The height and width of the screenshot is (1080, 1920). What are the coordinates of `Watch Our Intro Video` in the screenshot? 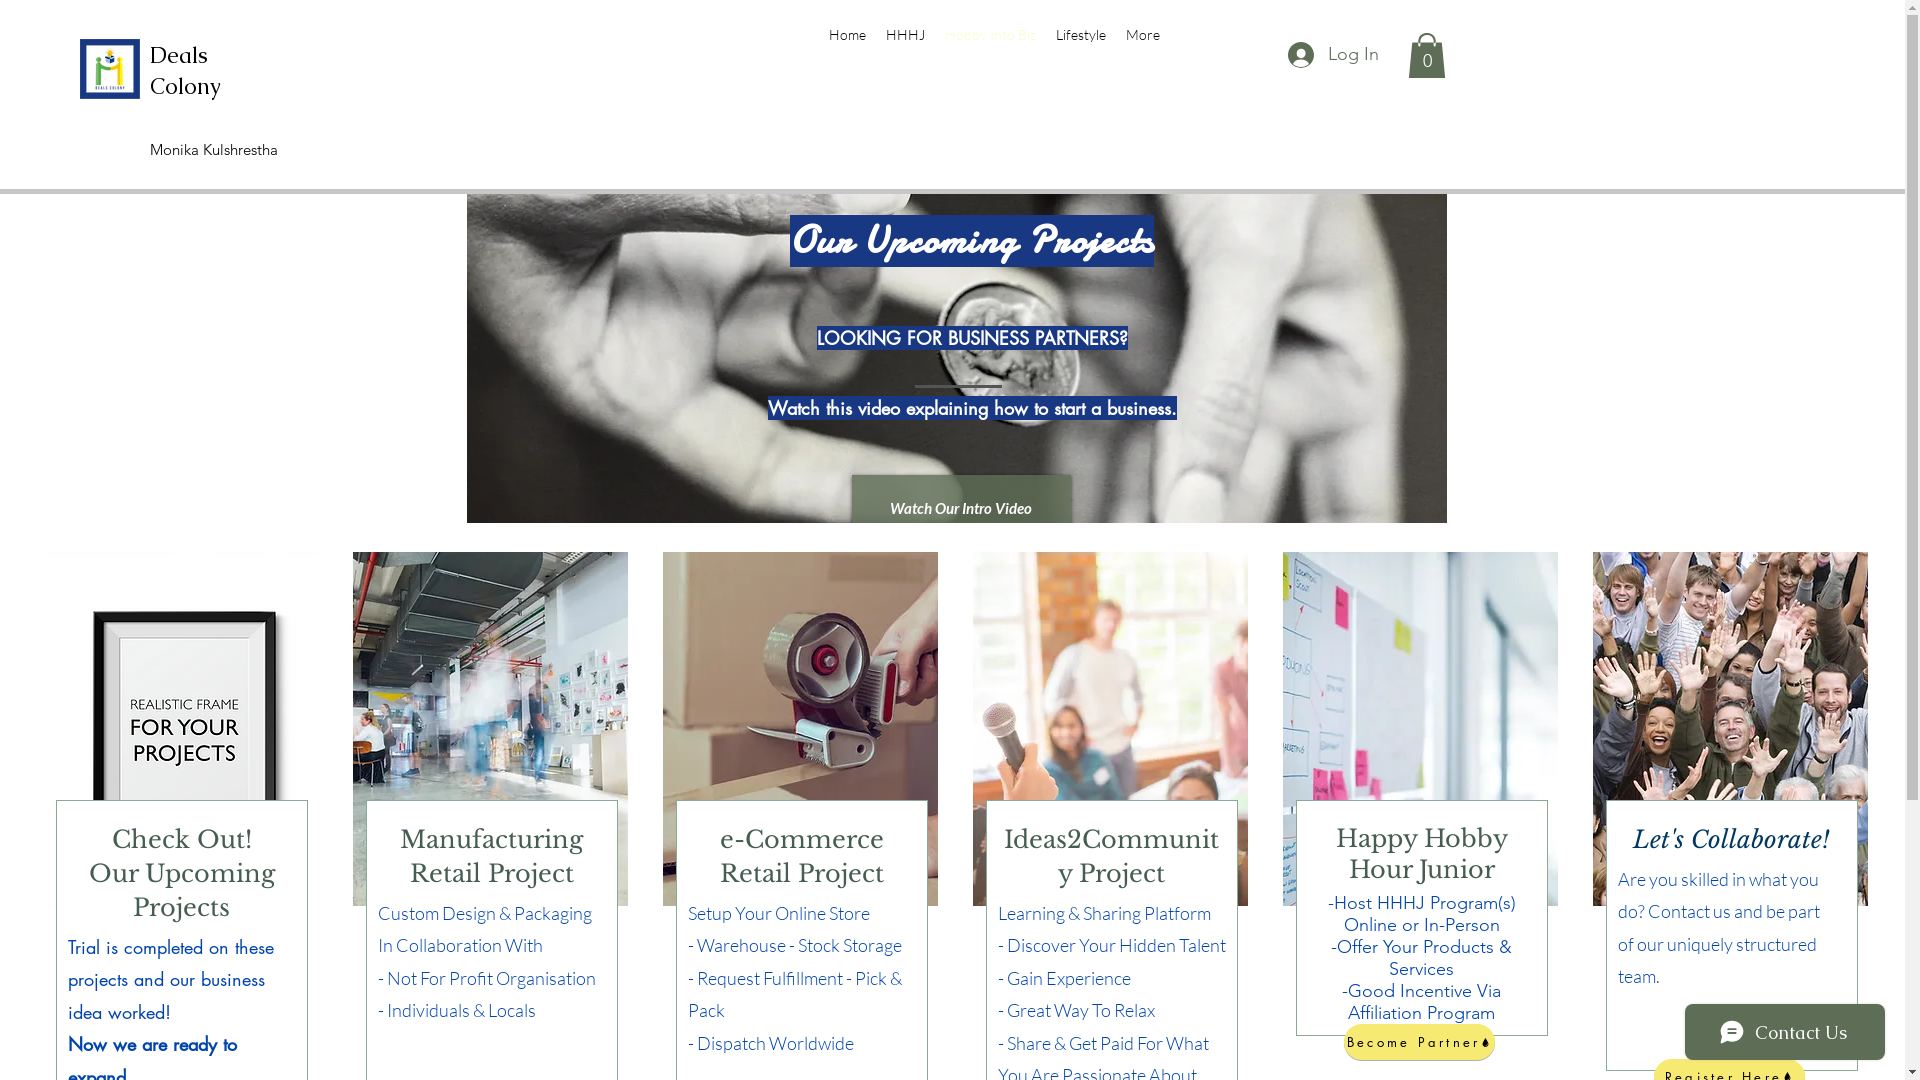 It's located at (962, 508).